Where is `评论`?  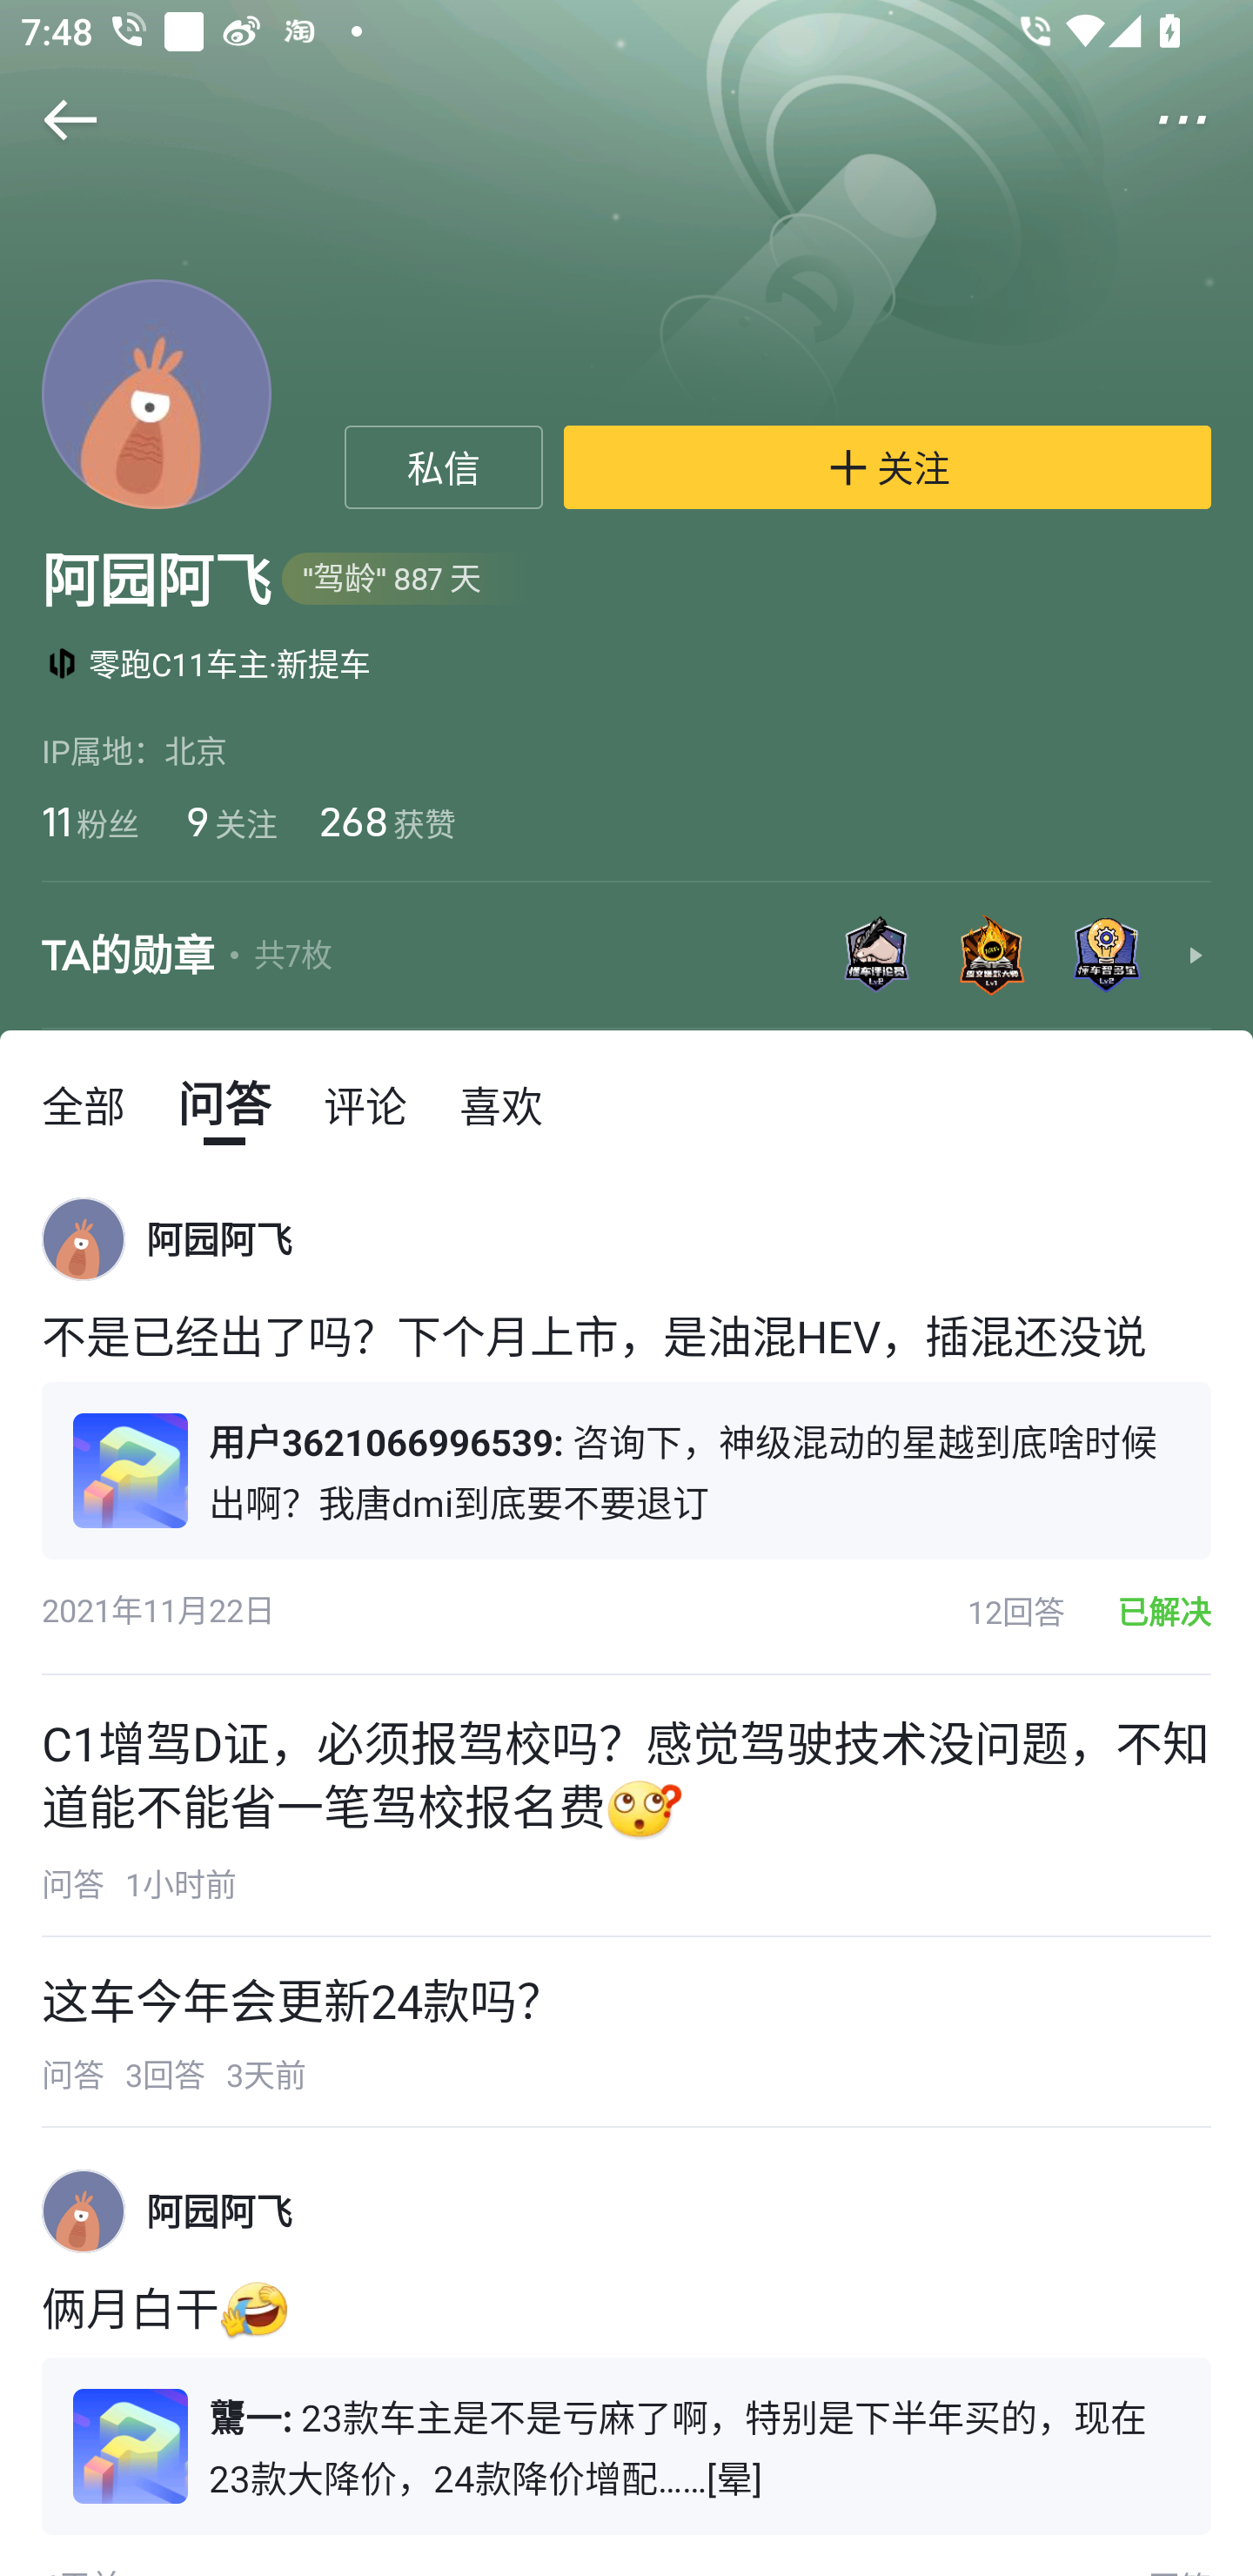 评论 is located at coordinates (365, 1104).